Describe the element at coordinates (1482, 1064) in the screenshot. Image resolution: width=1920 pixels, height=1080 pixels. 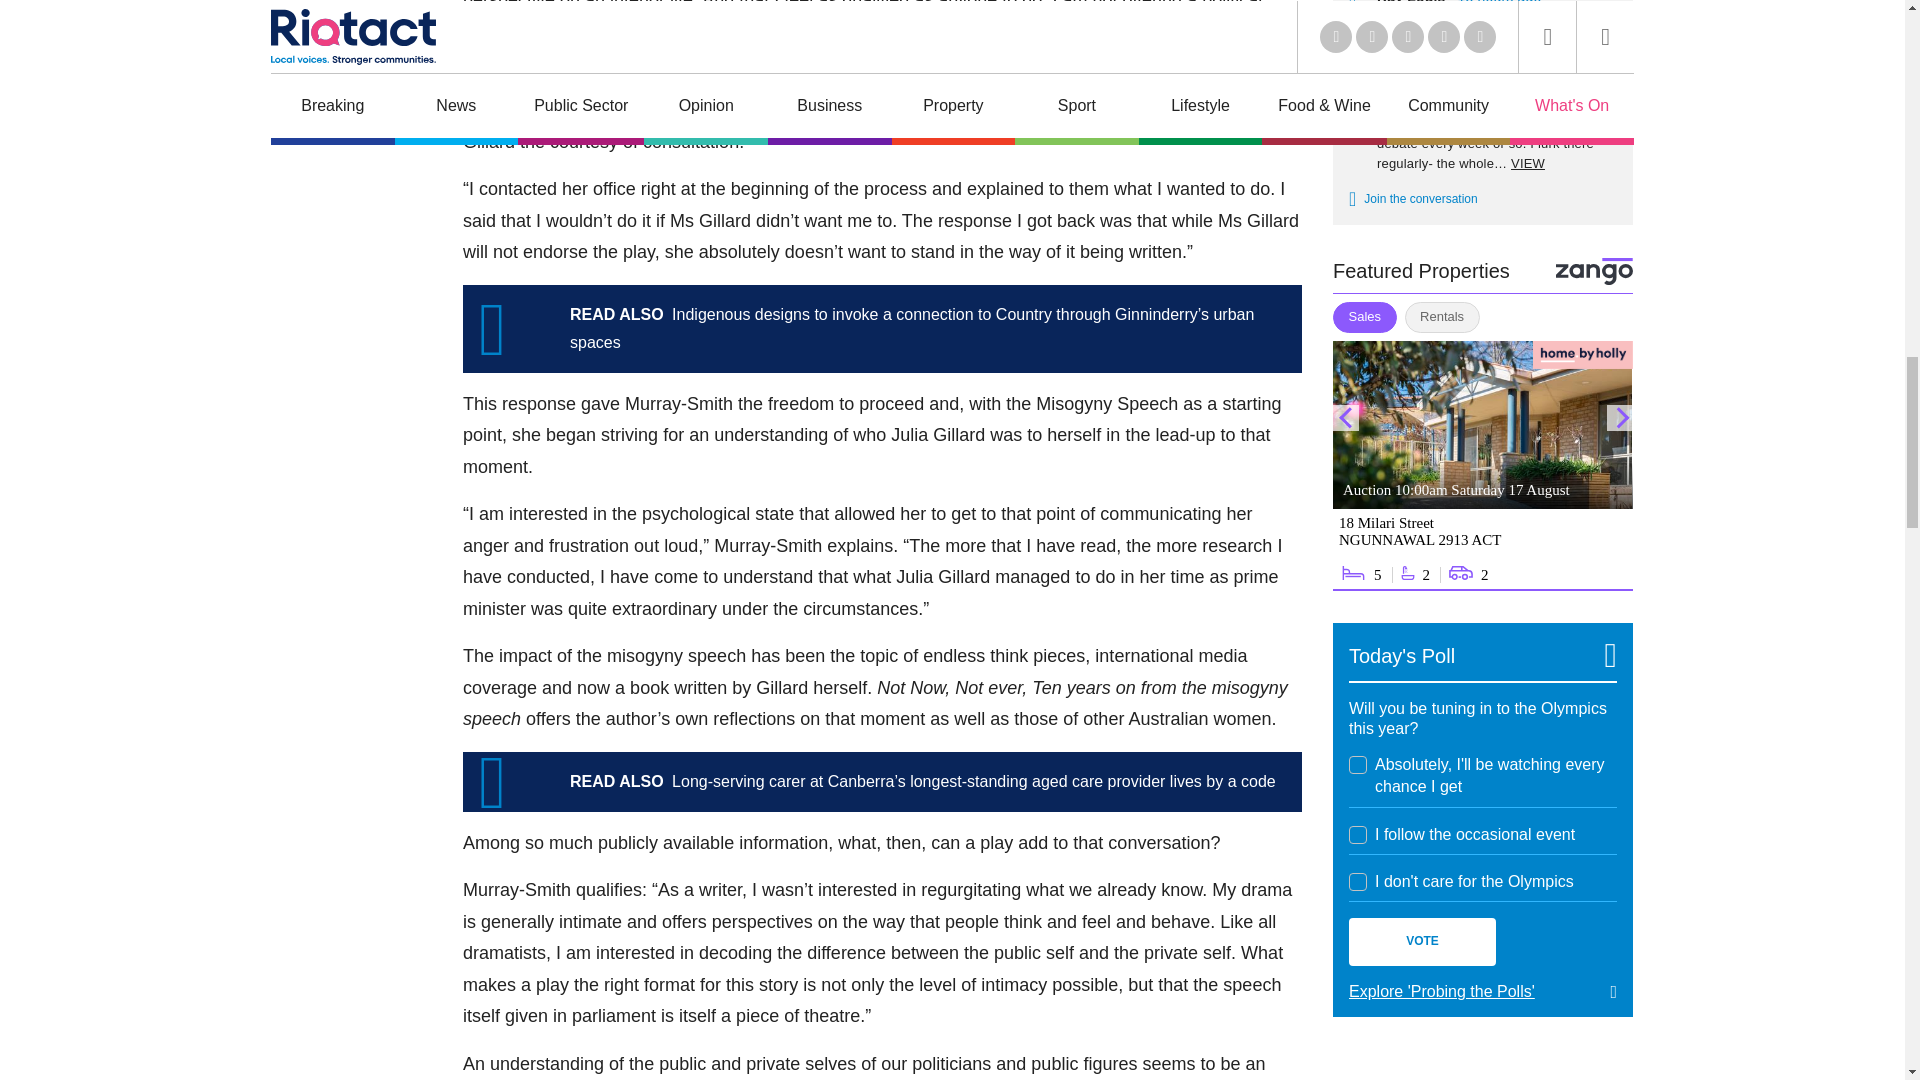
I see `3rd party ad content` at that location.